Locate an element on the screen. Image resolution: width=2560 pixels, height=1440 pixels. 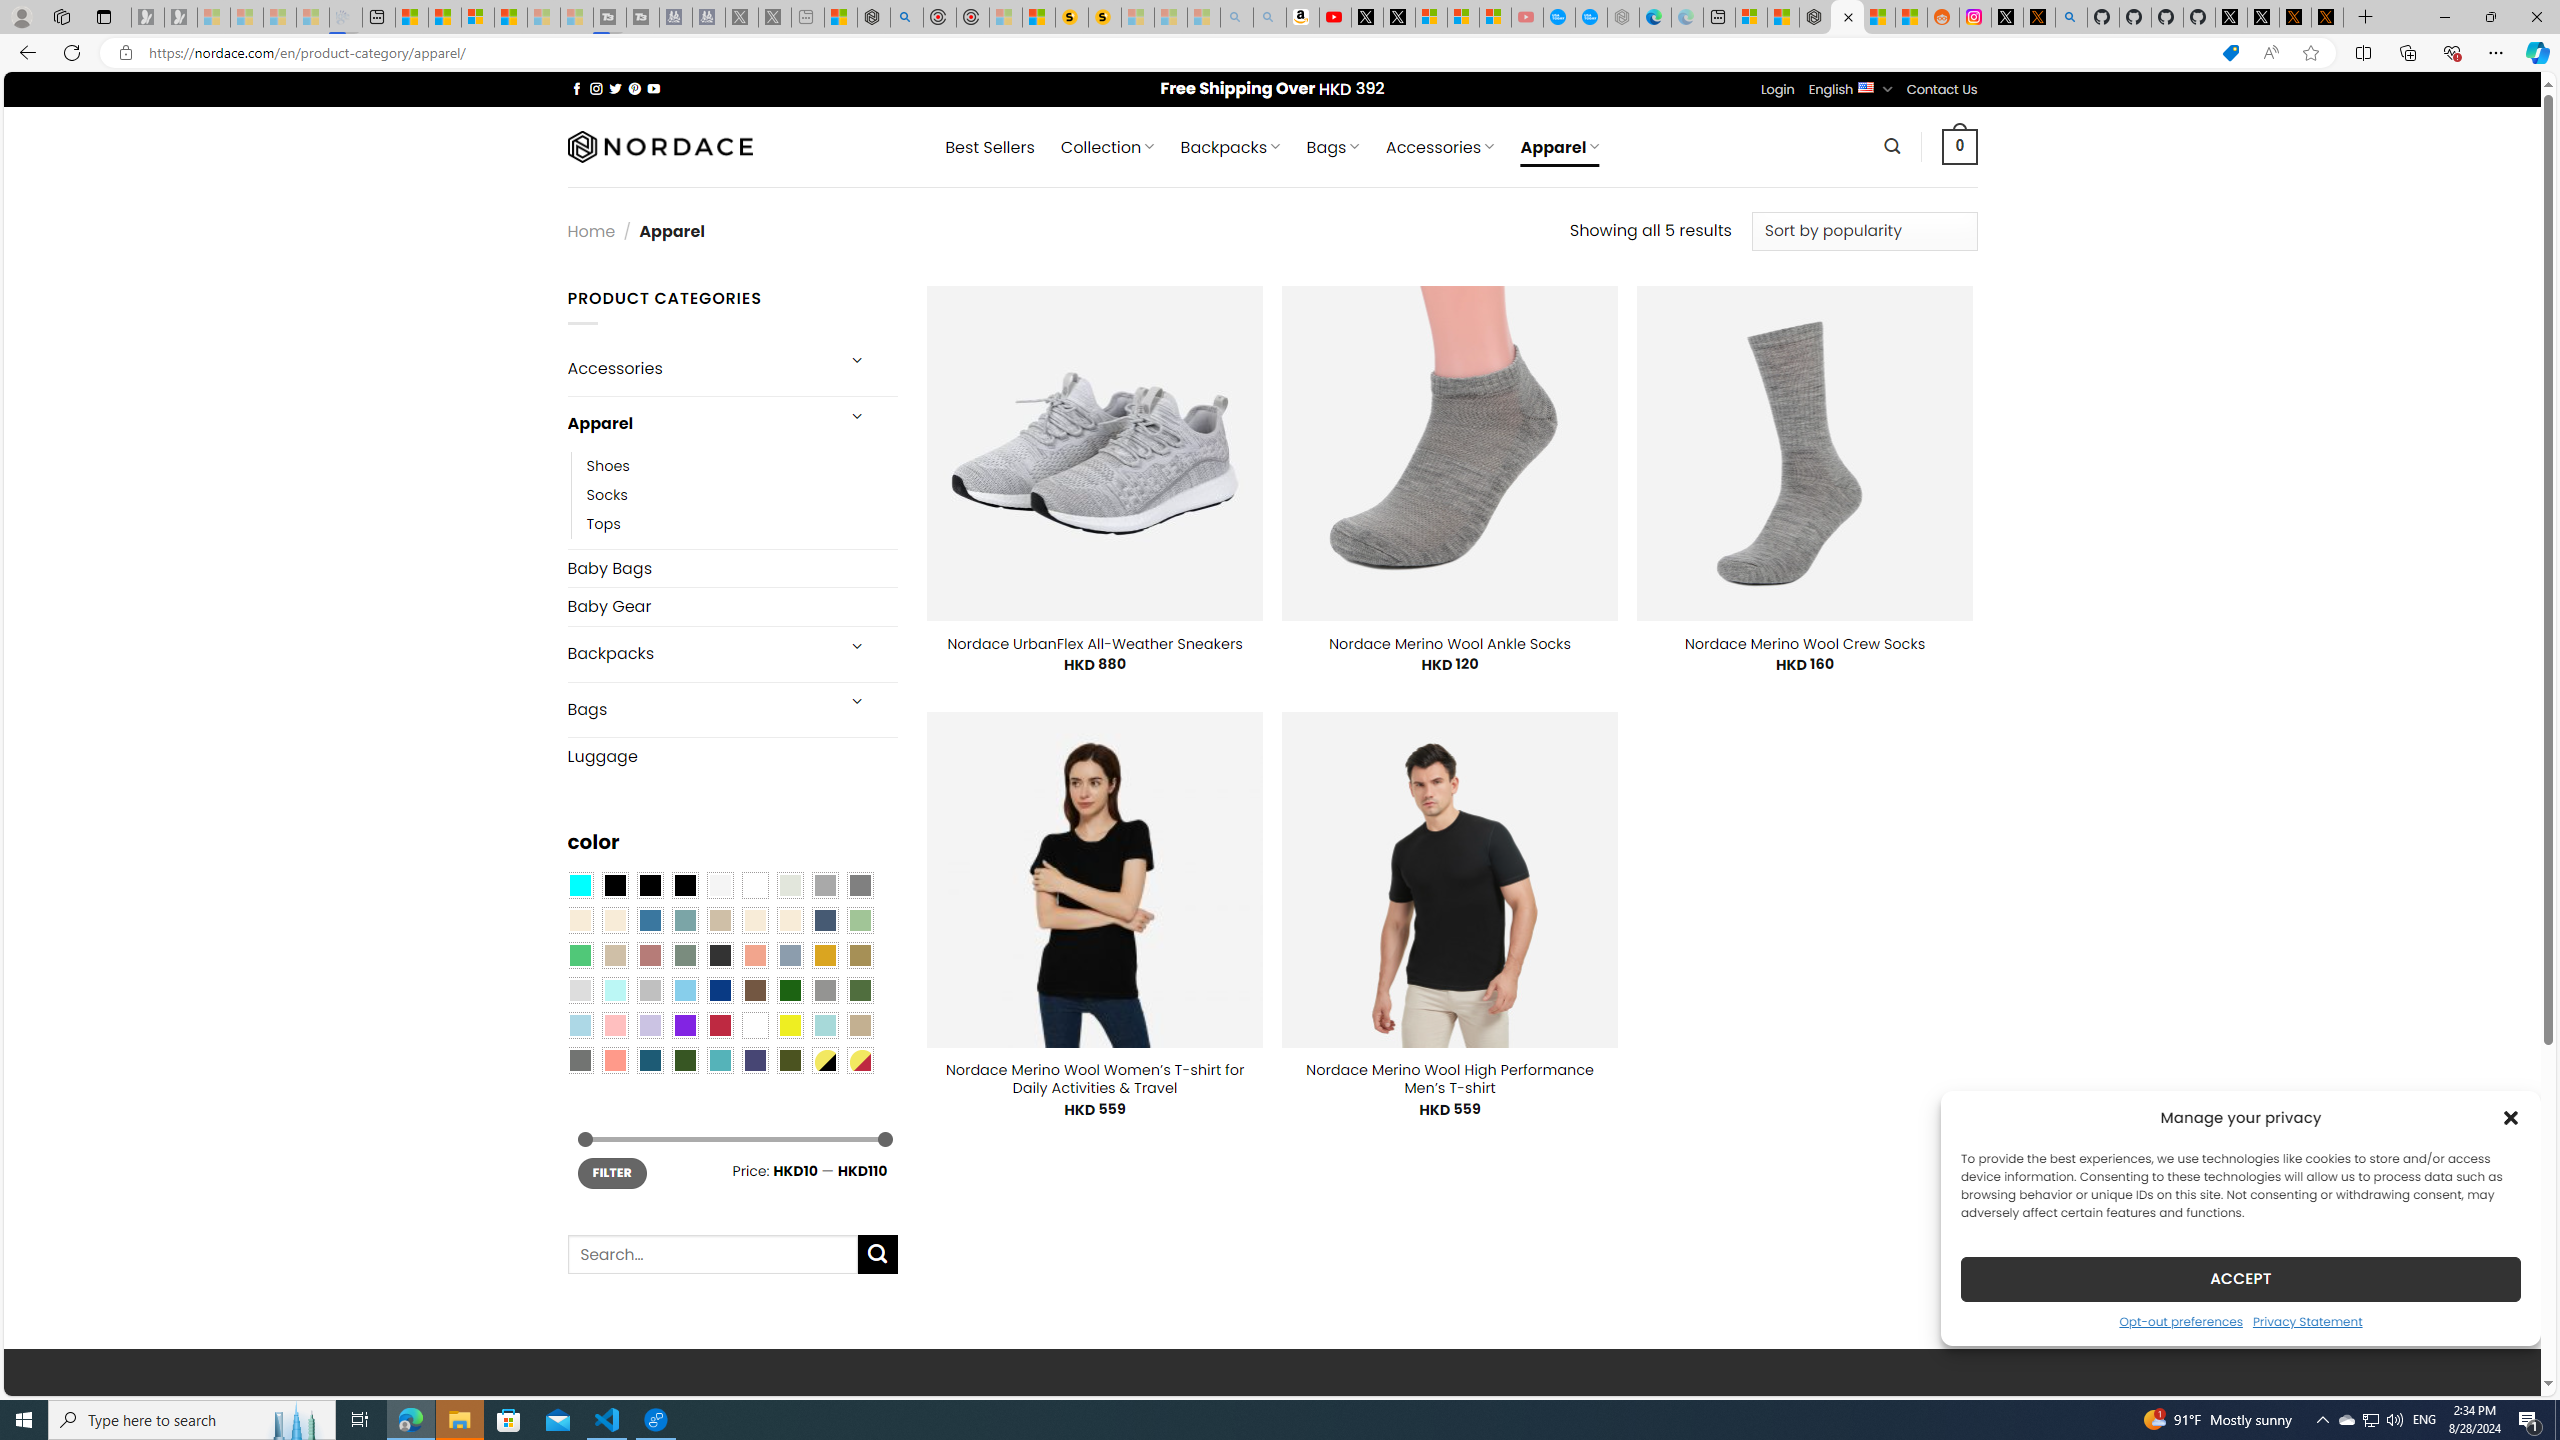
Contact Us is located at coordinates (1942, 90).